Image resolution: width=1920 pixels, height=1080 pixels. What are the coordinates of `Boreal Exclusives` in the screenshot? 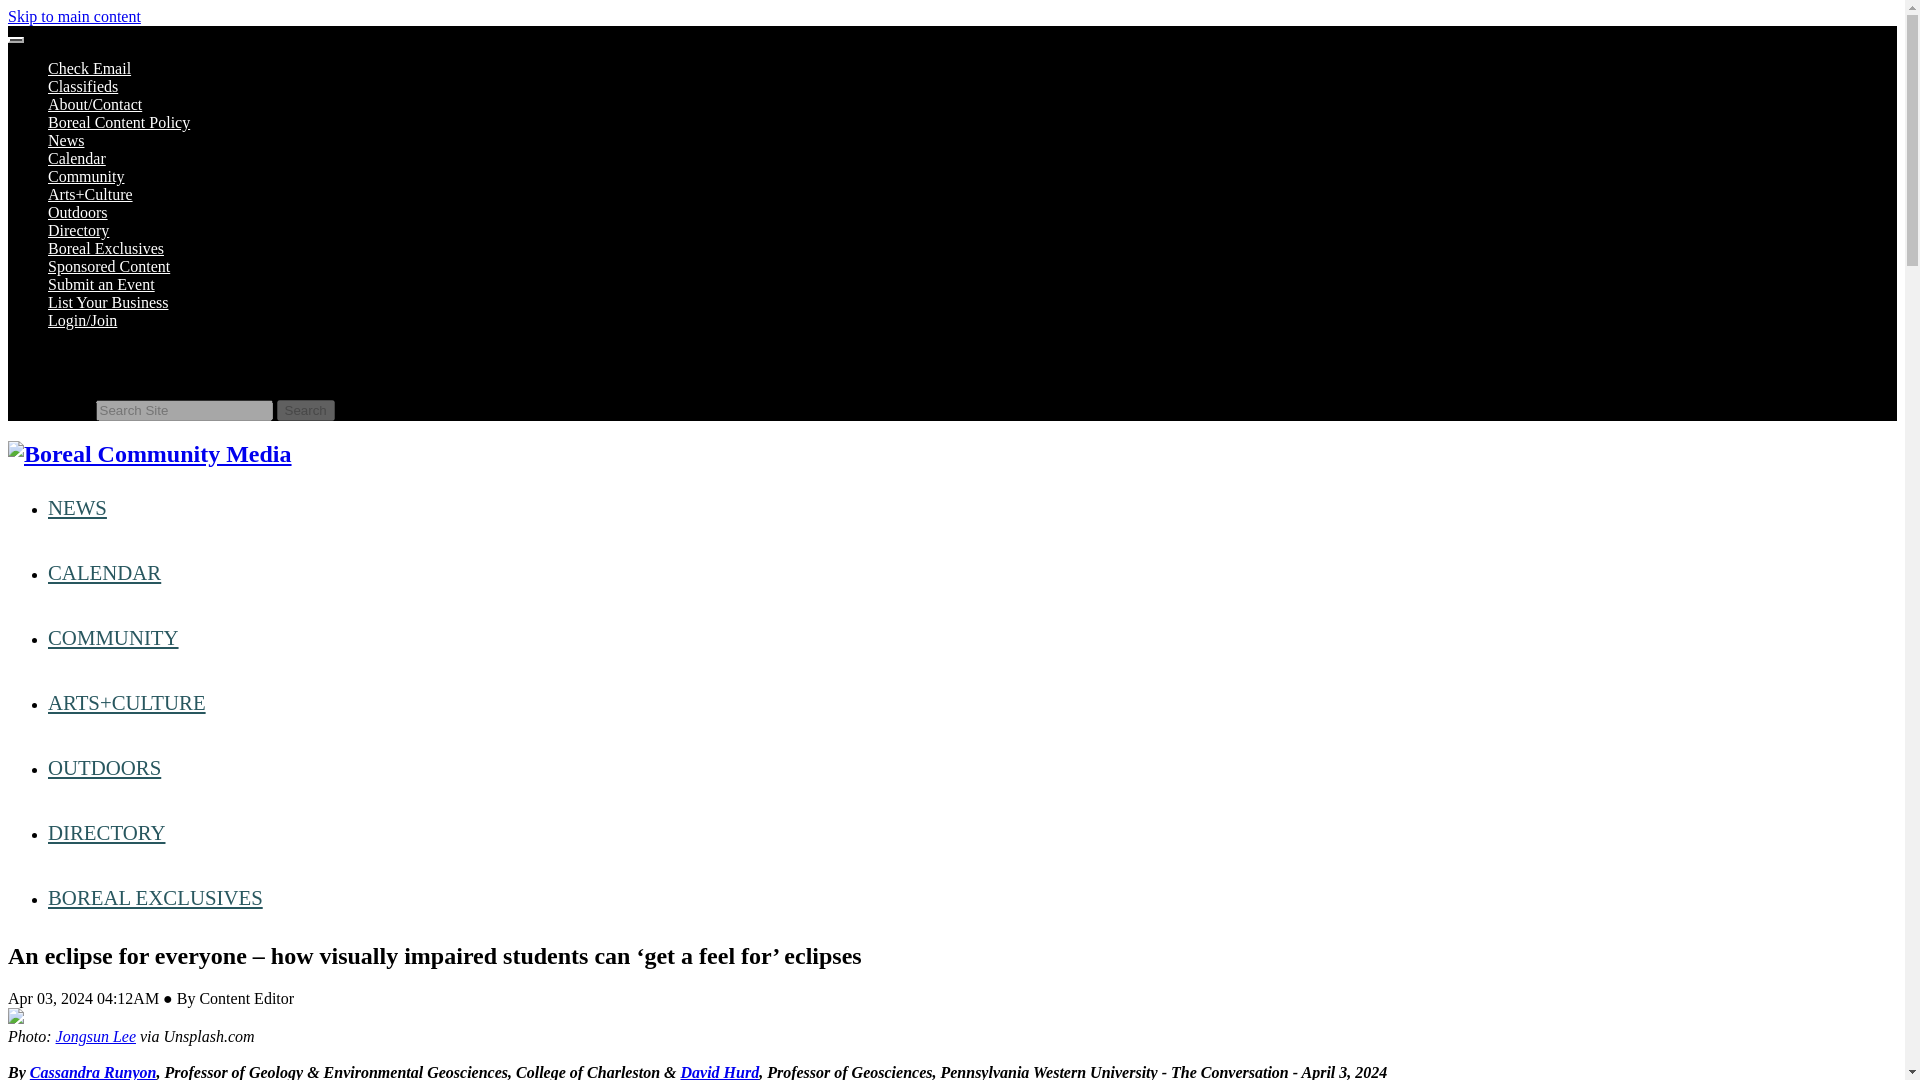 It's located at (106, 248).